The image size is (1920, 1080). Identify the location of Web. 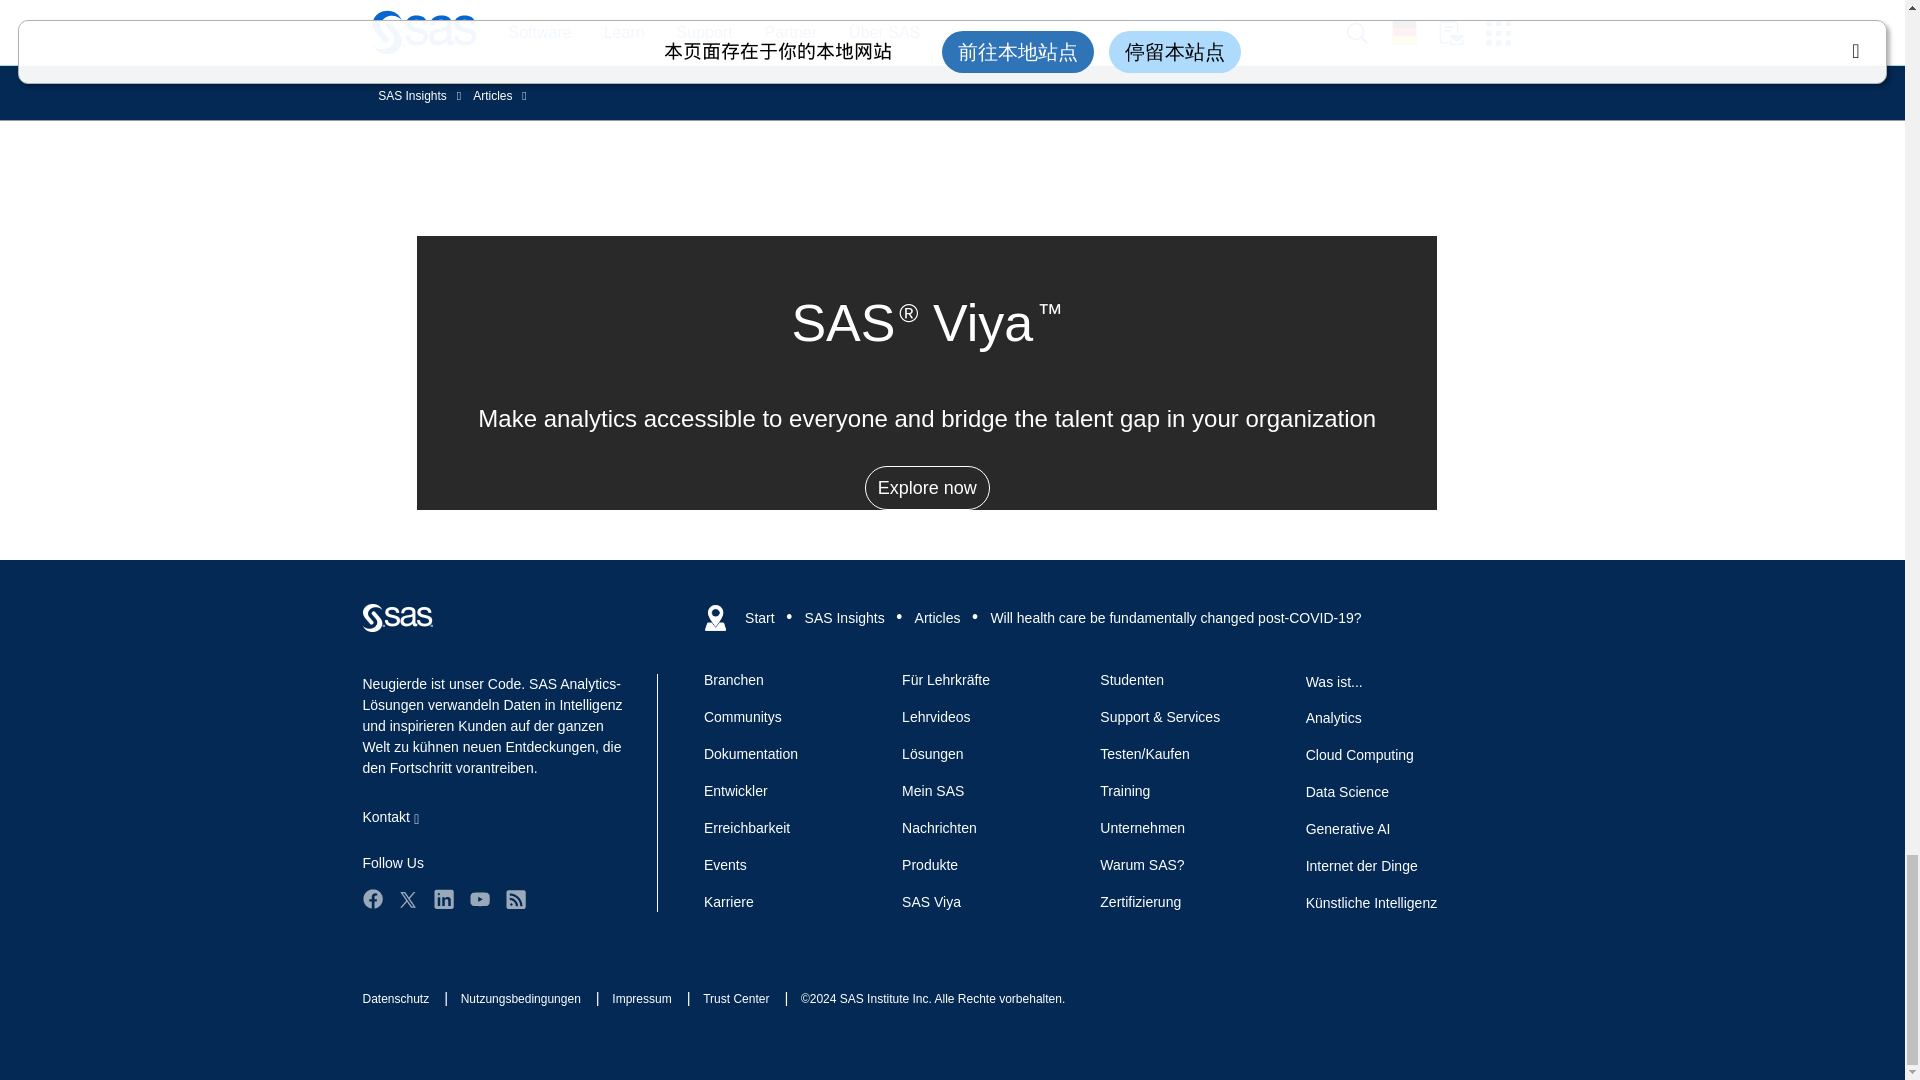
(397, 617).